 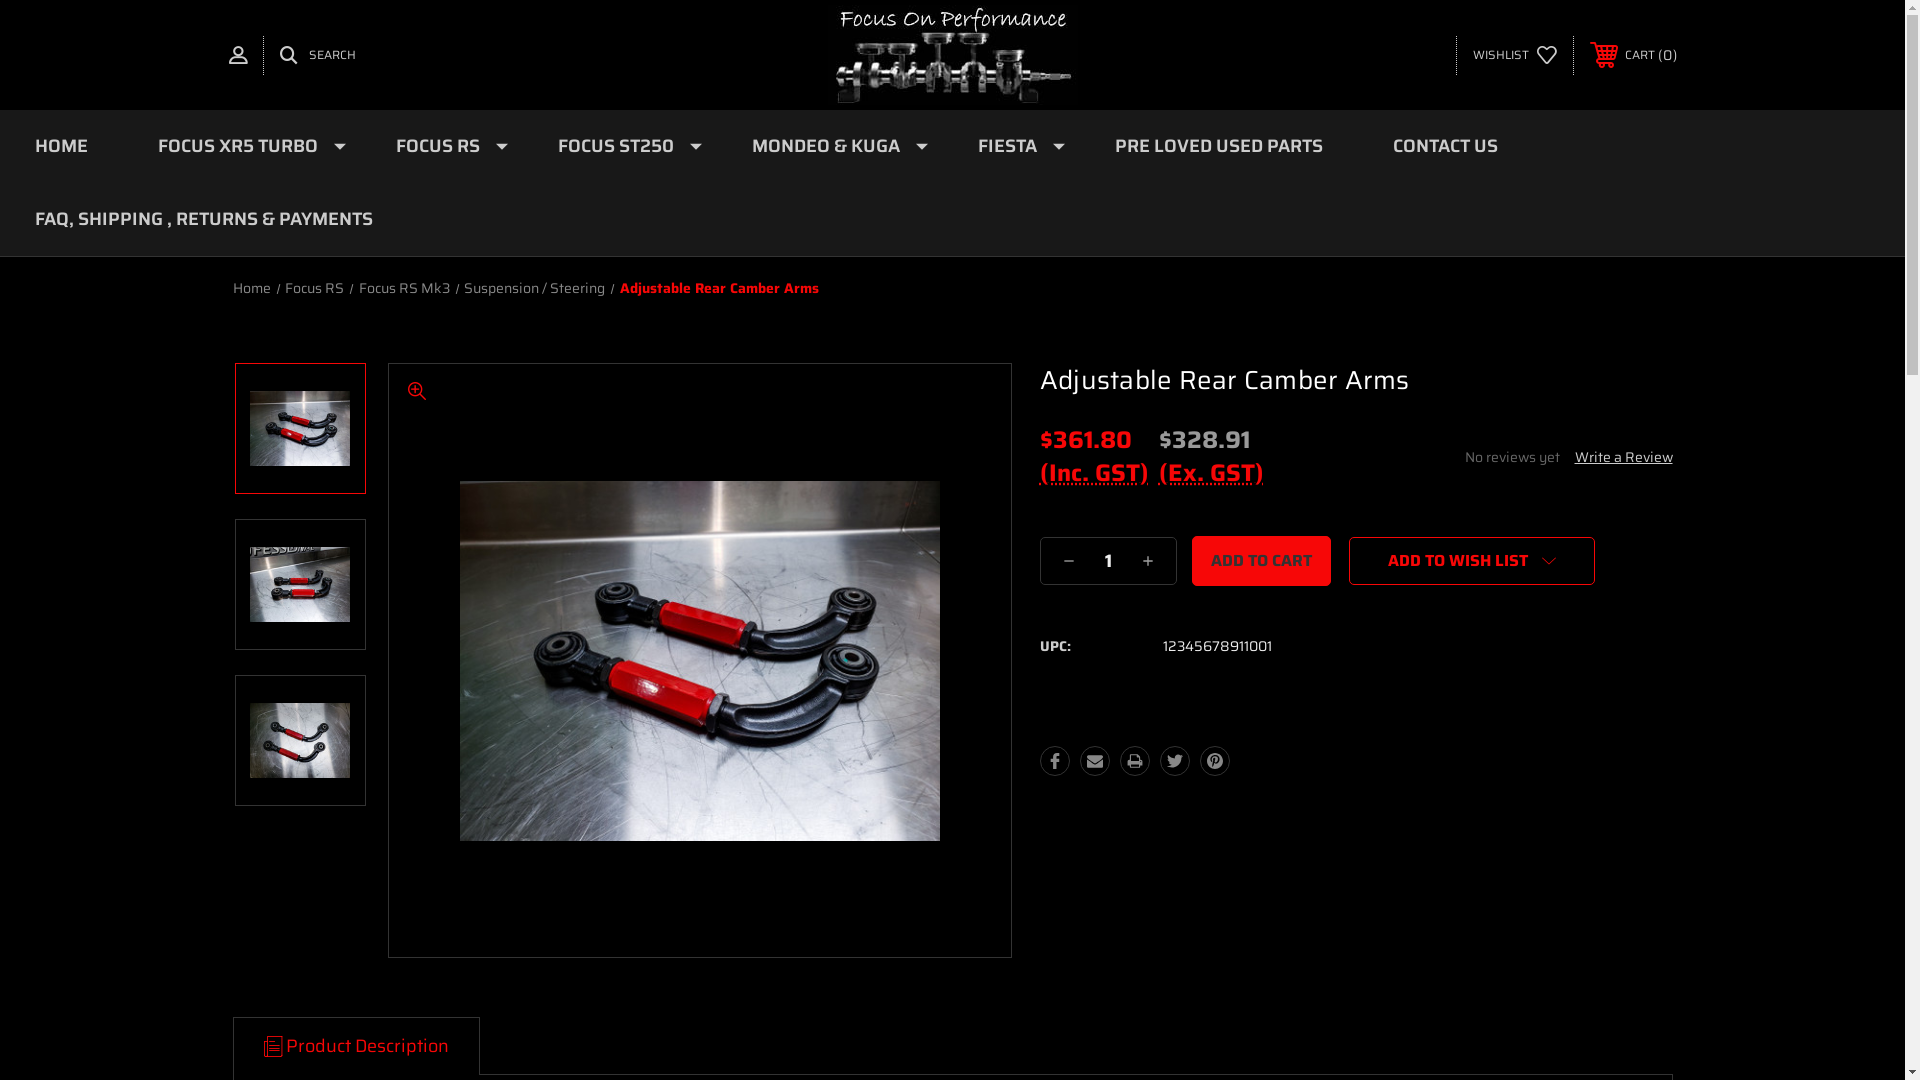 What do you see at coordinates (1634, 55) in the screenshot?
I see `CART 0` at bounding box center [1634, 55].